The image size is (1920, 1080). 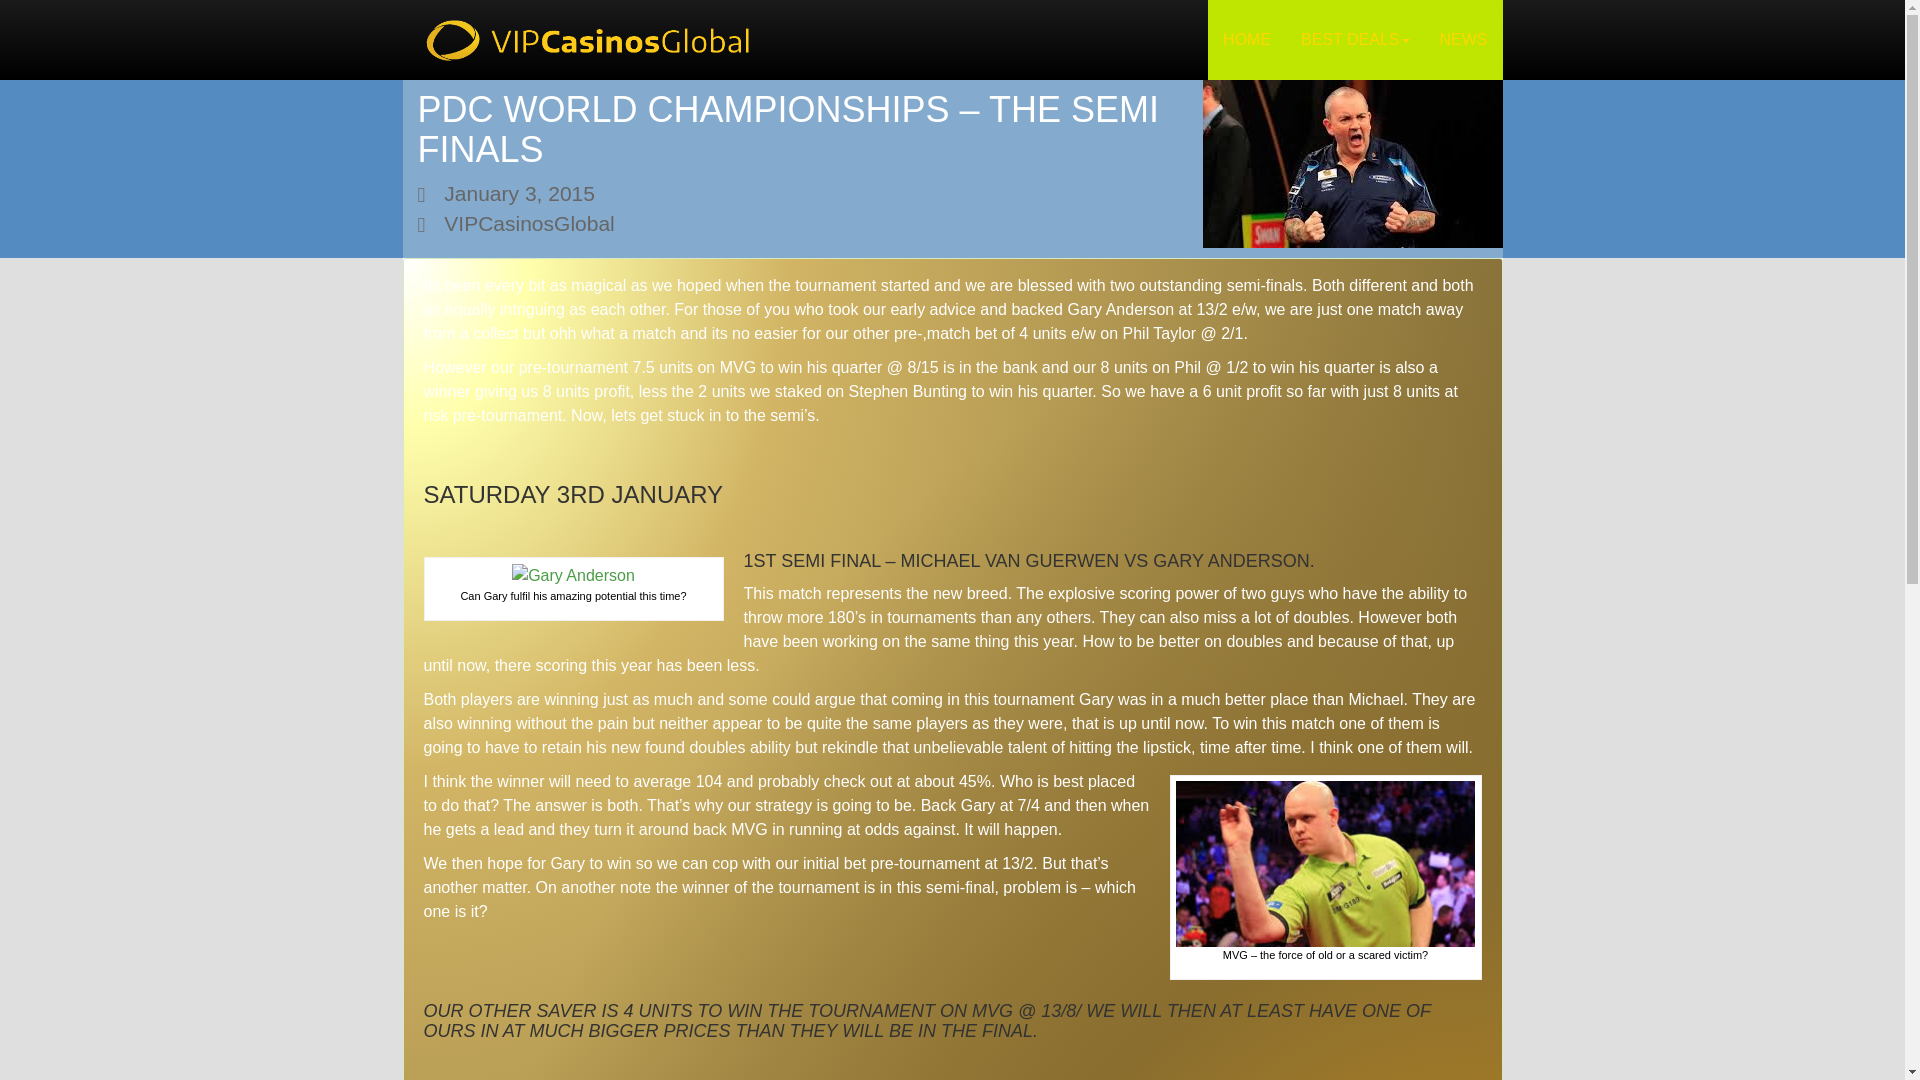 I want to click on VIP CASINOS GLOBAL, so click(x=590, y=40).